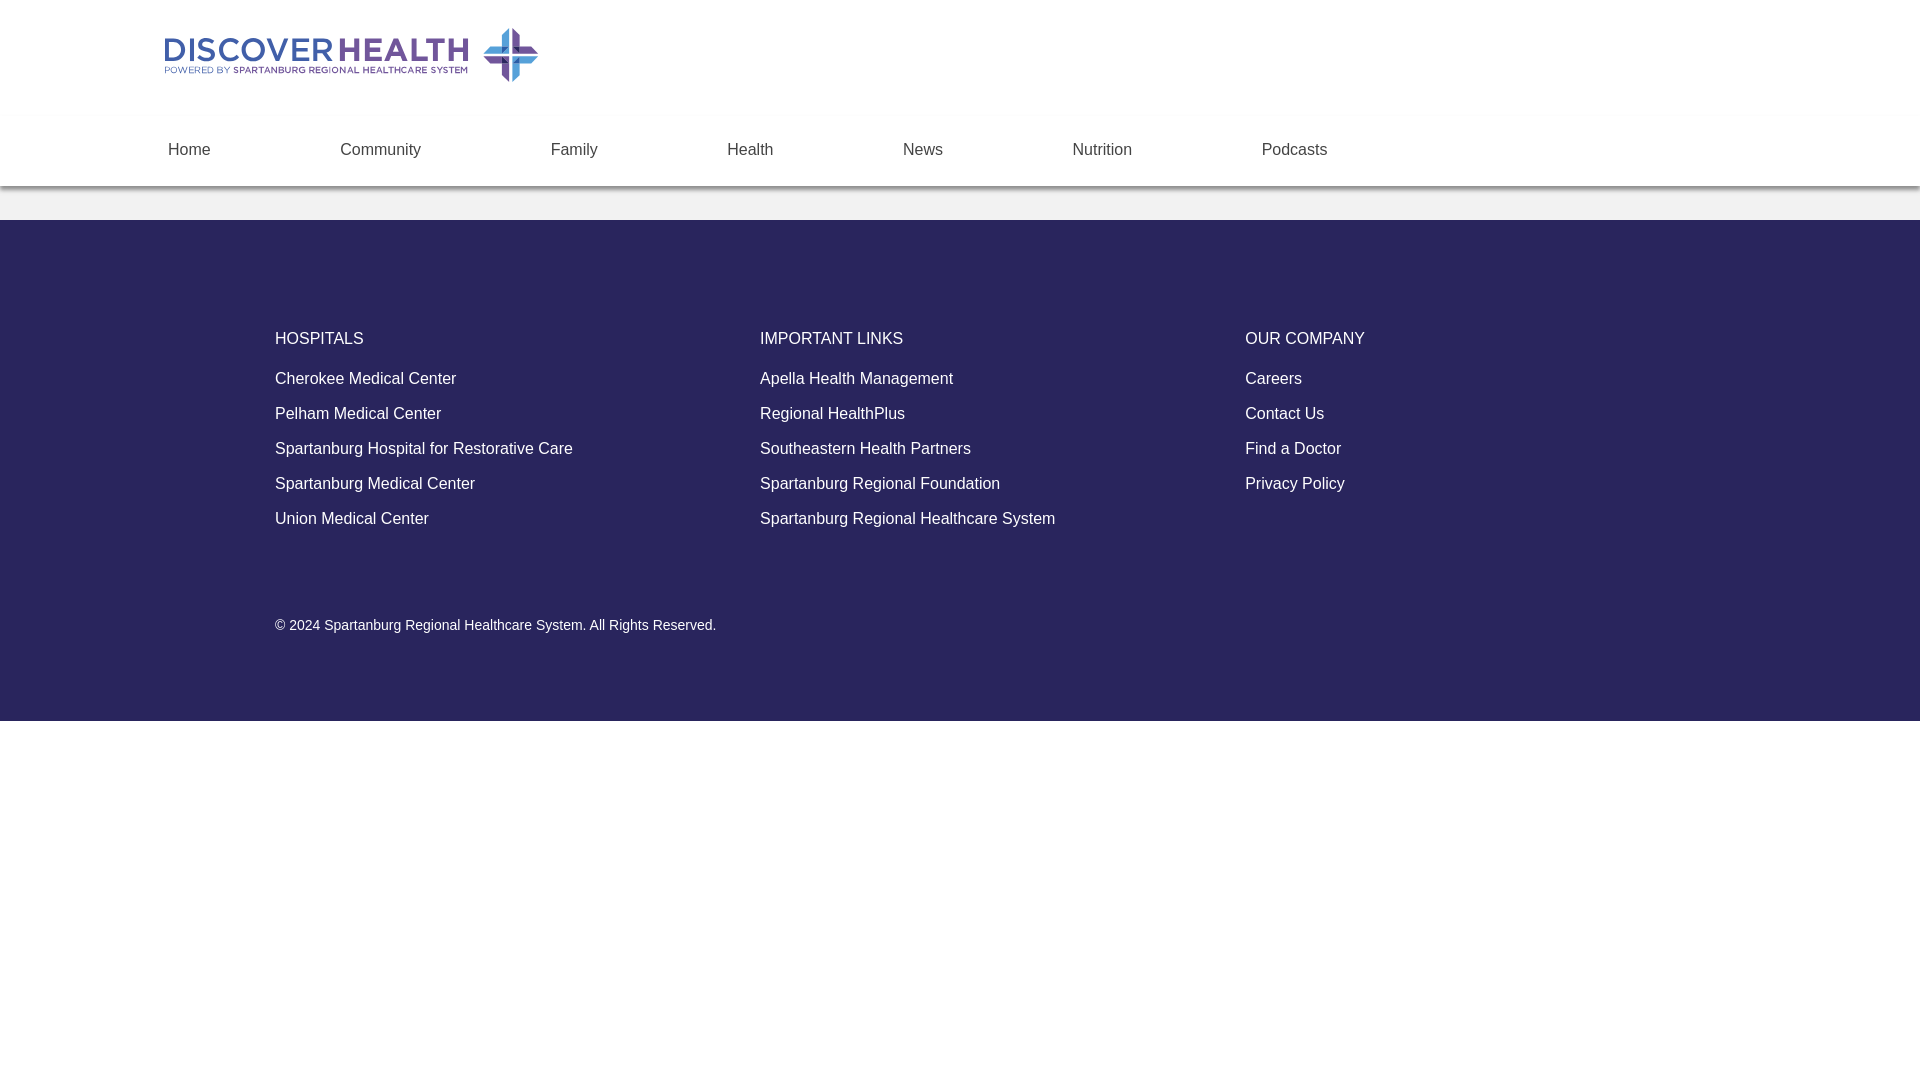 This screenshot has width=1920, height=1080. I want to click on Privacy Policy, so click(1294, 484).